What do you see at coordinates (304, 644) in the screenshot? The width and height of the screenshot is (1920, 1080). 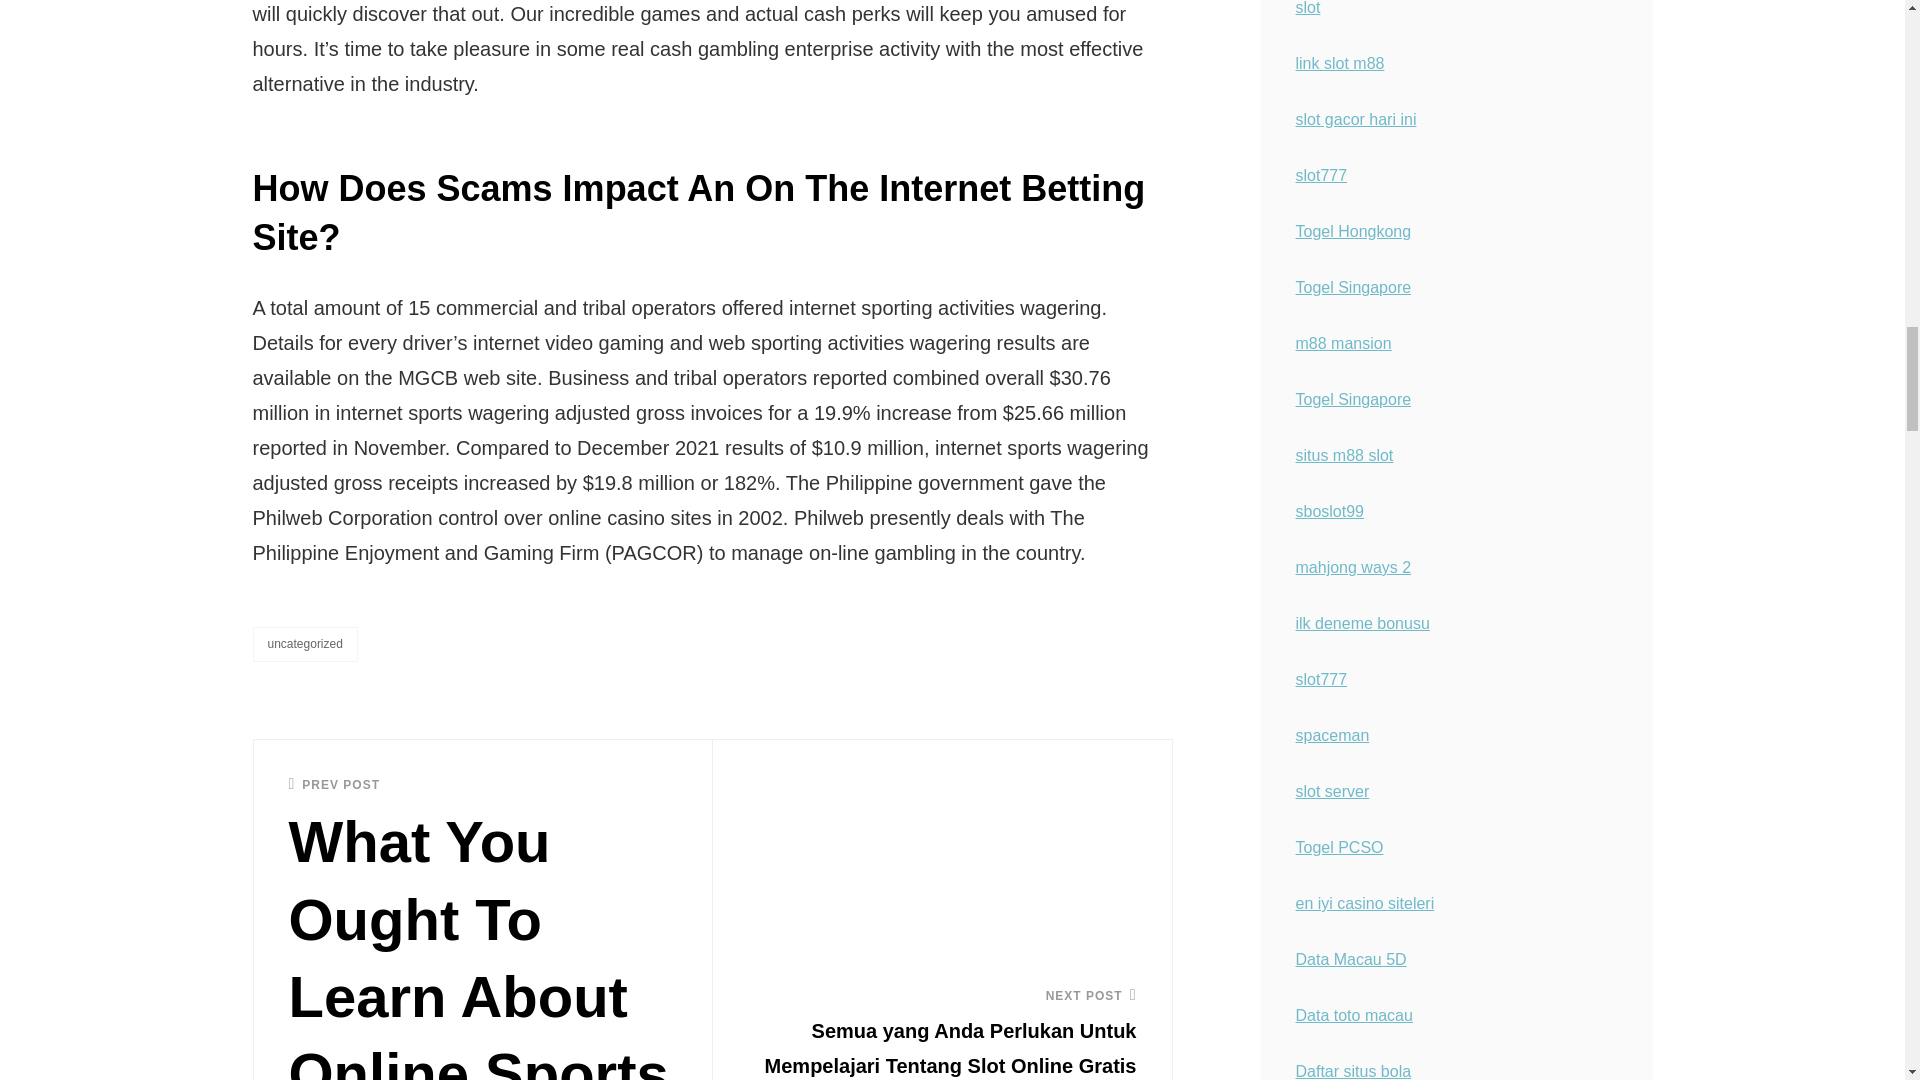 I see `uncategorized` at bounding box center [304, 644].